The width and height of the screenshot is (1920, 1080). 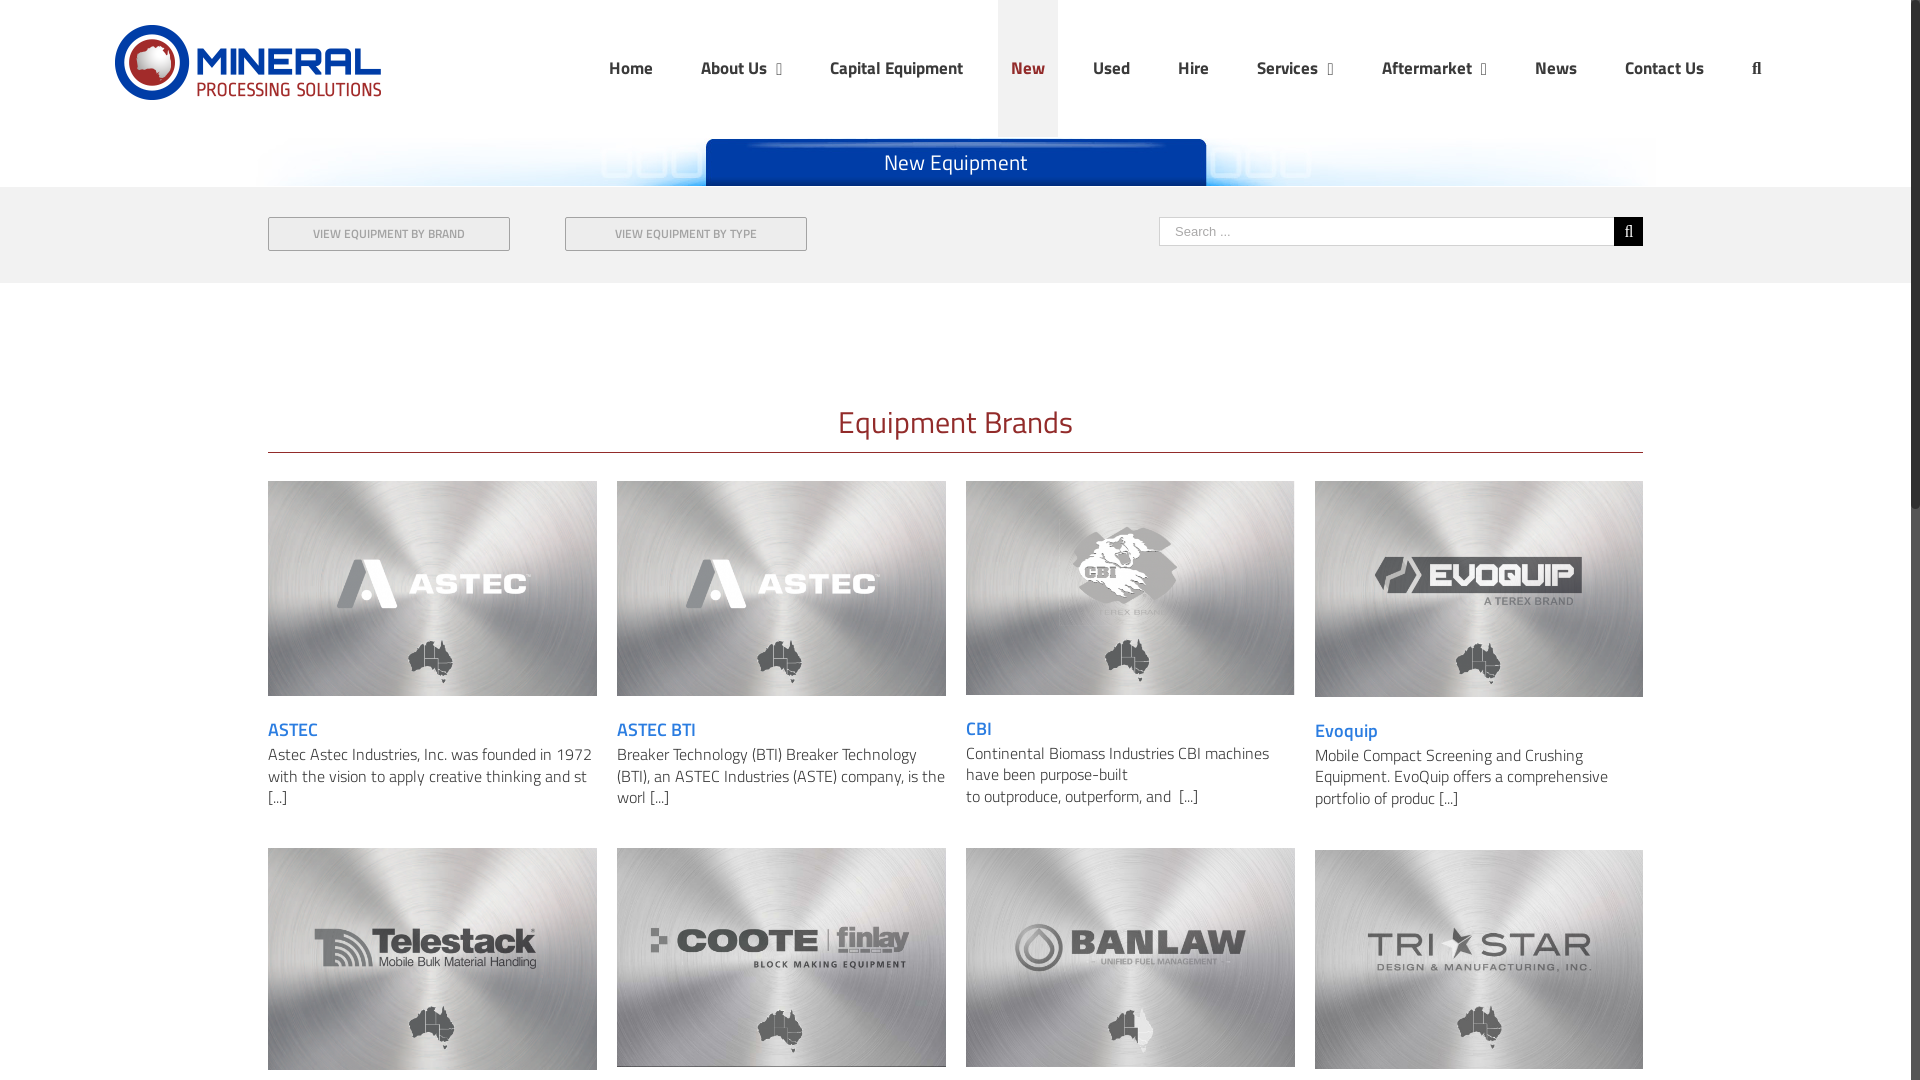 What do you see at coordinates (1664, 68) in the screenshot?
I see `Contact Us` at bounding box center [1664, 68].